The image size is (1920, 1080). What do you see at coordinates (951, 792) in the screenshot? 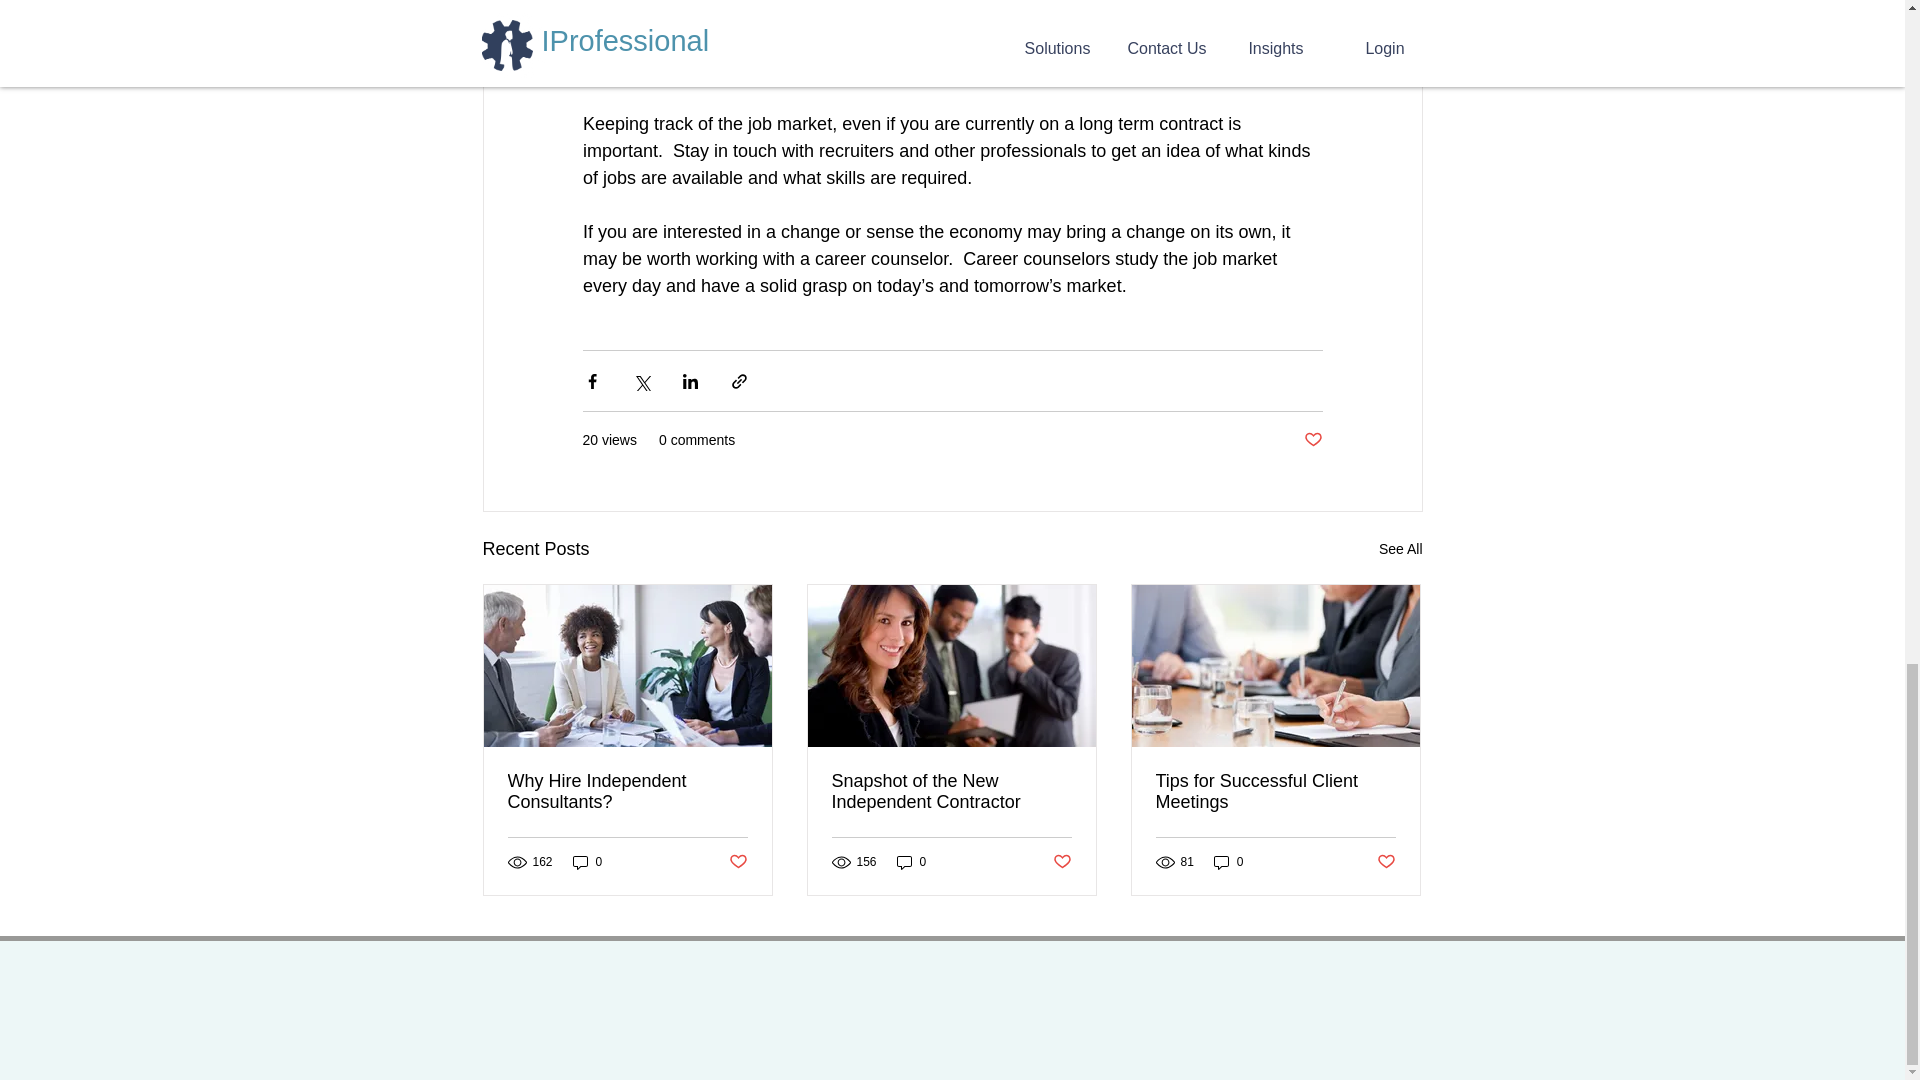
I see `Snapshot of the New Independent Contractor` at bounding box center [951, 792].